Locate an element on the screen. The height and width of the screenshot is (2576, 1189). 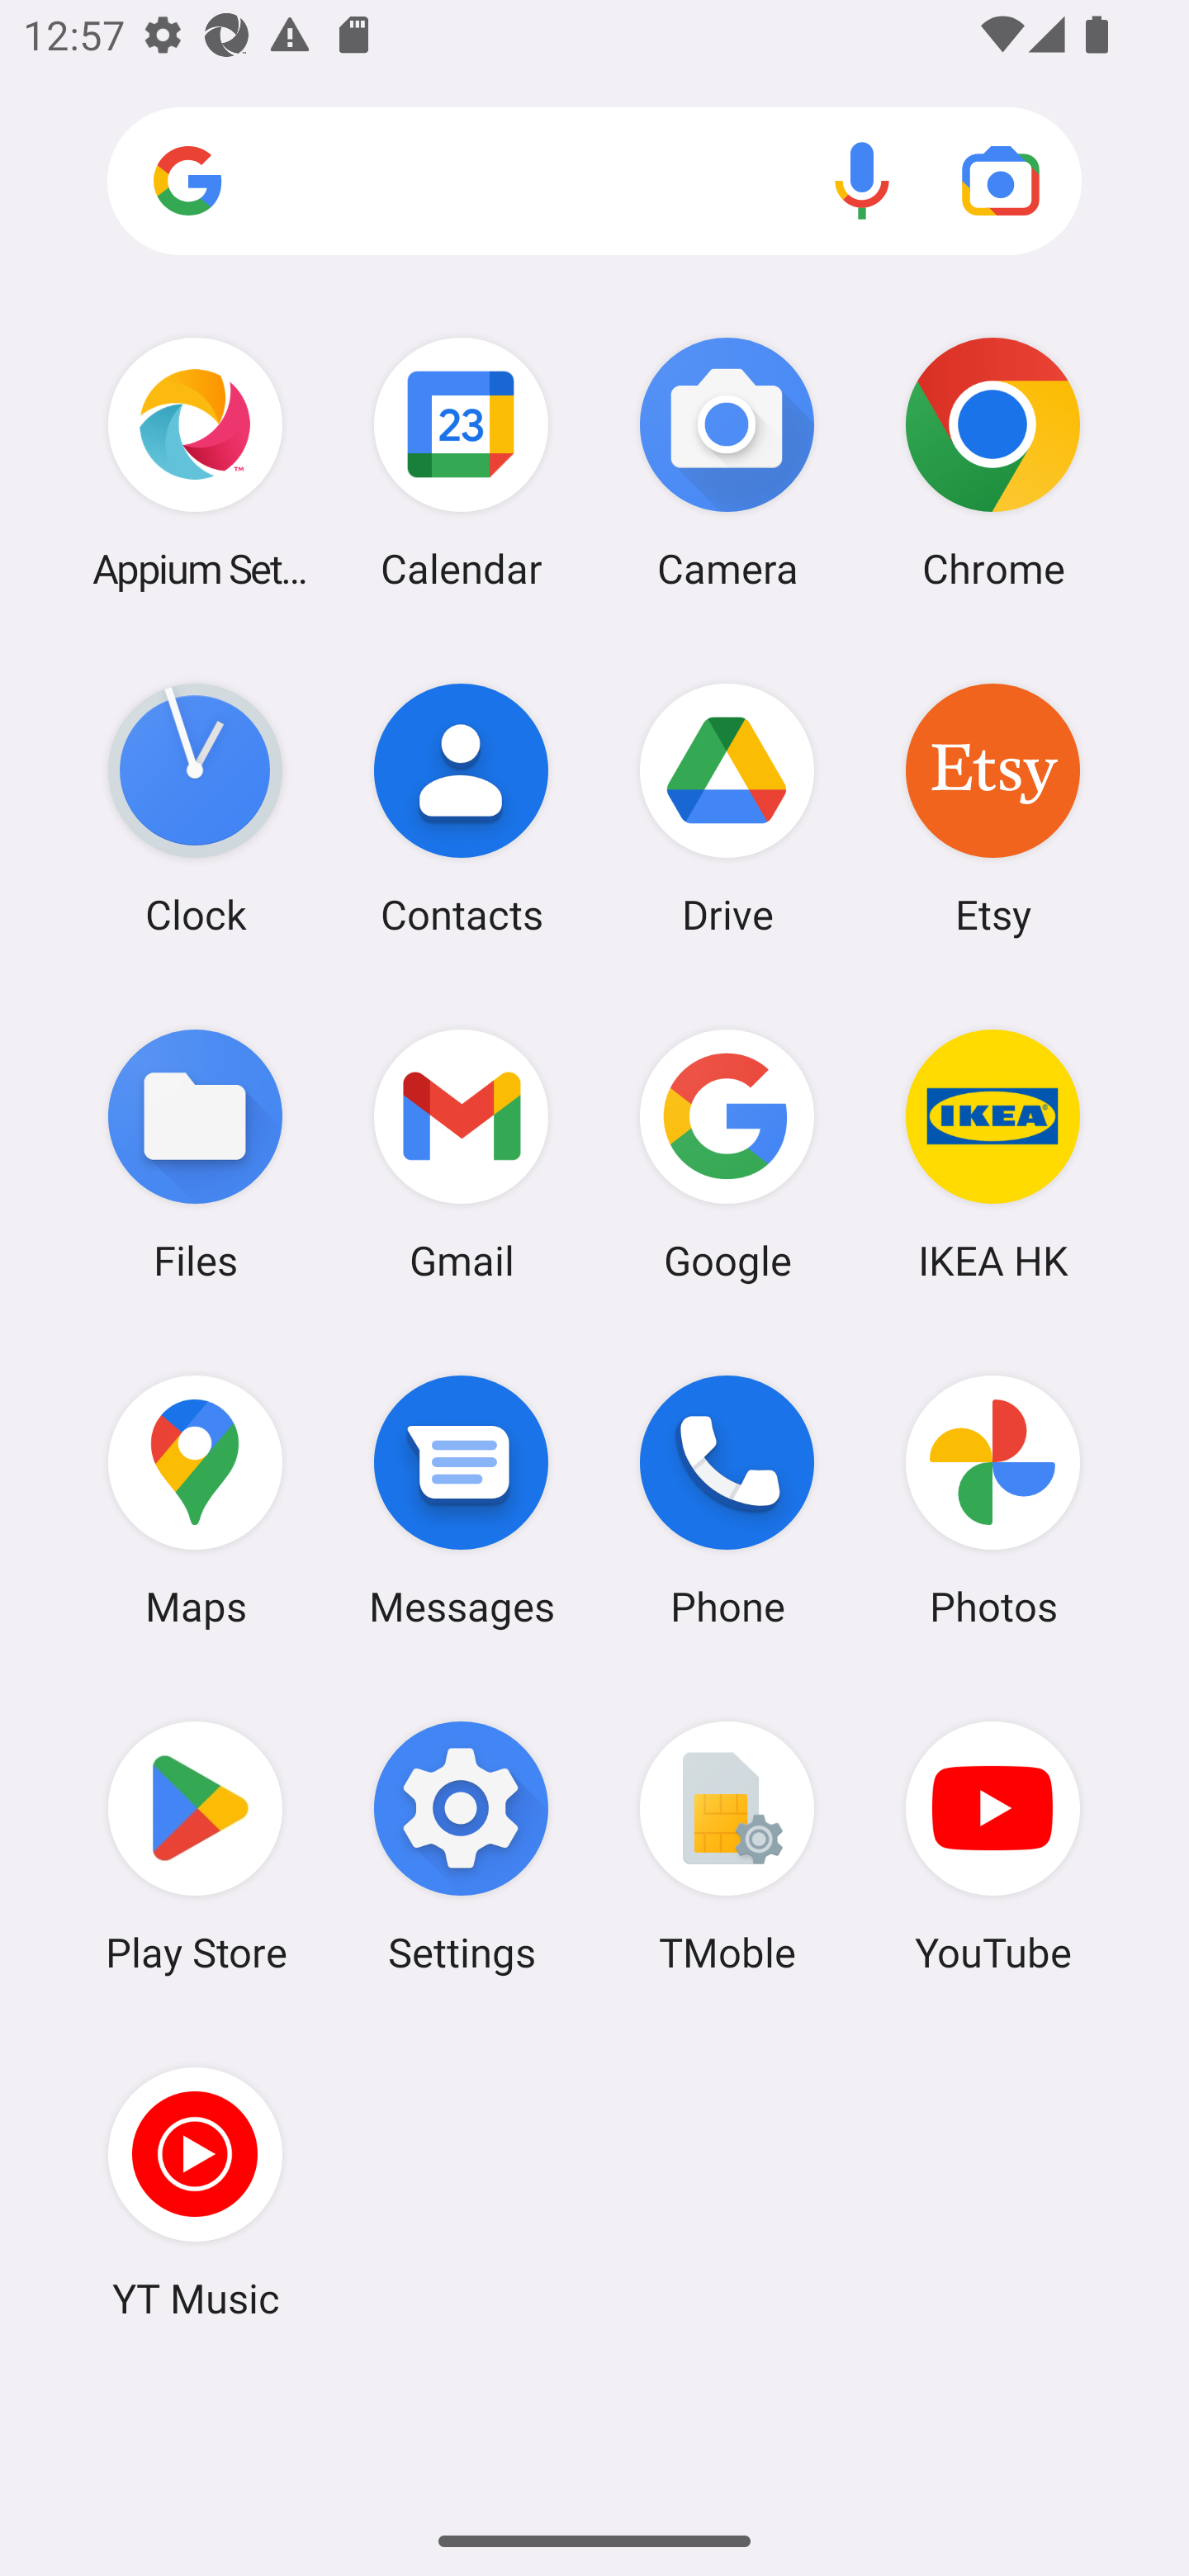
Settings is located at coordinates (461, 1847).